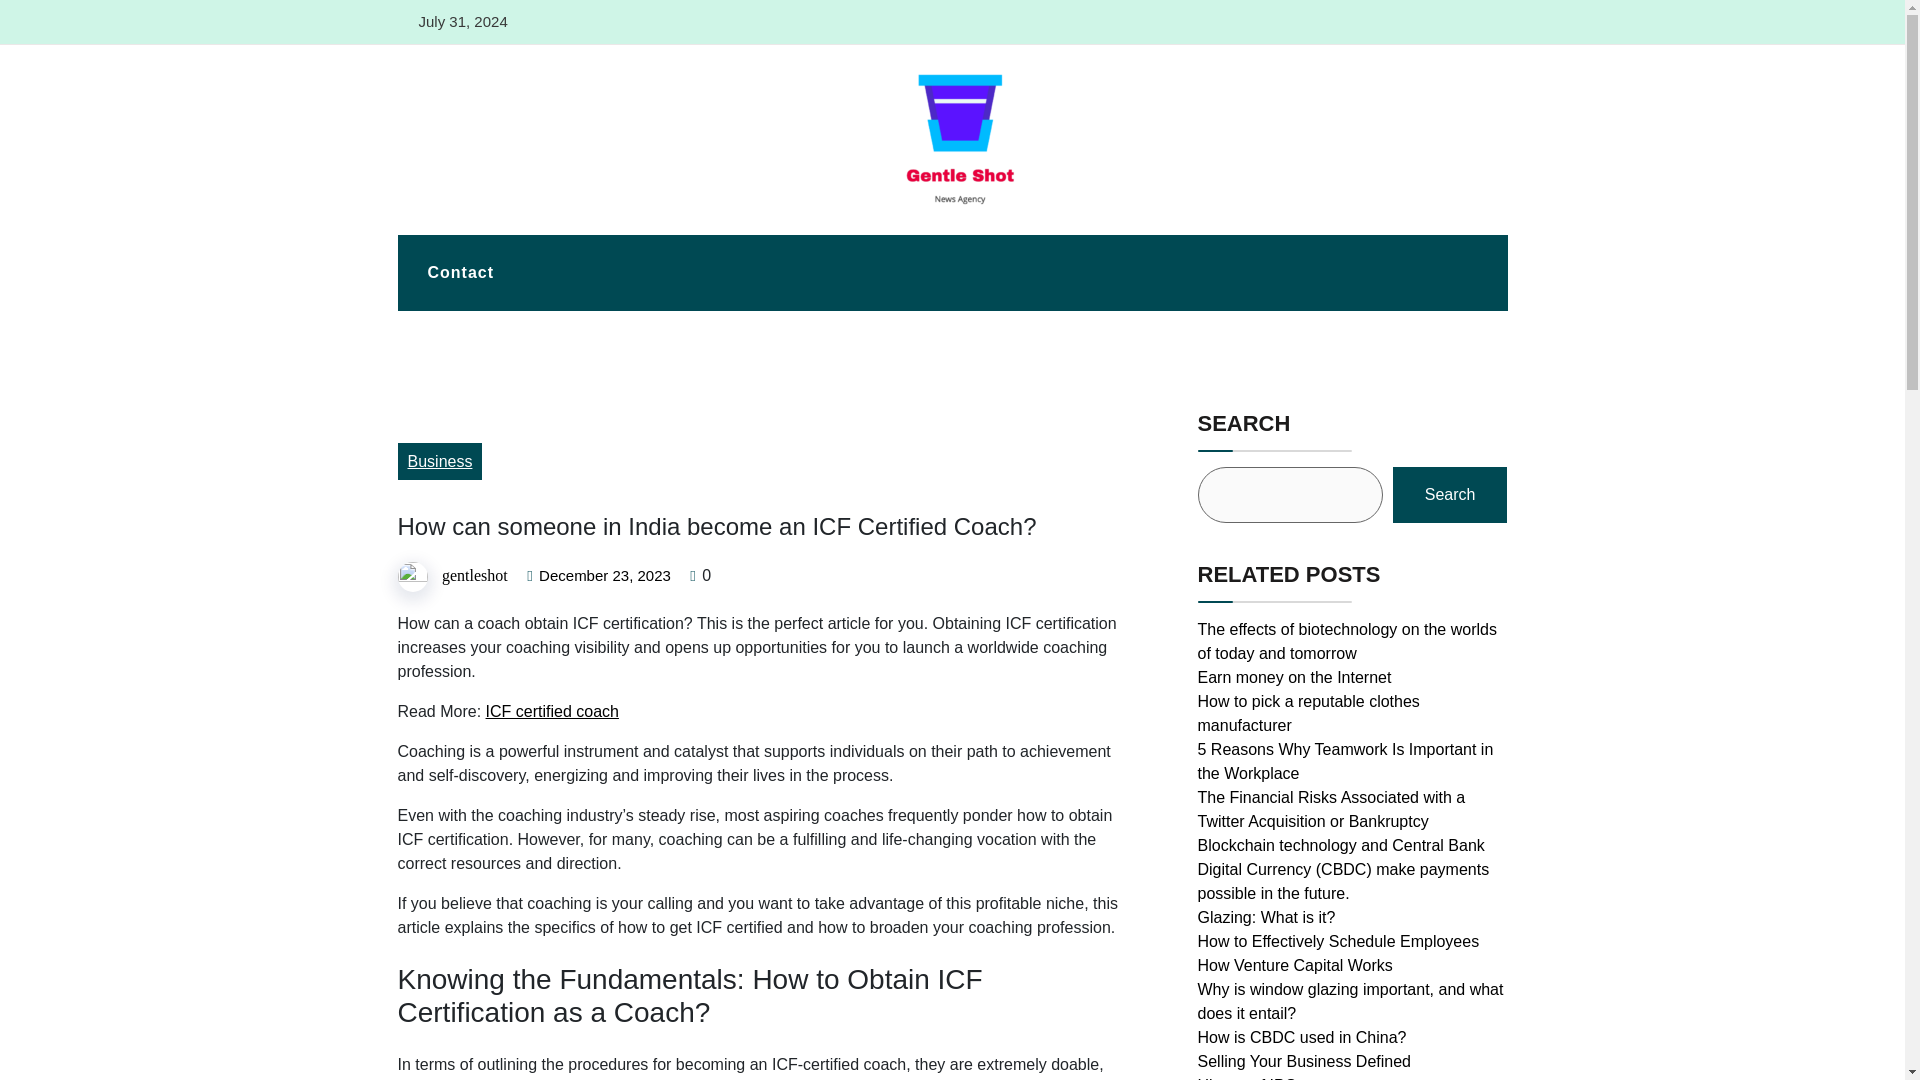 Image resolution: width=1920 pixels, height=1080 pixels. What do you see at coordinates (1450, 494) in the screenshot?
I see `Search` at bounding box center [1450, 494].